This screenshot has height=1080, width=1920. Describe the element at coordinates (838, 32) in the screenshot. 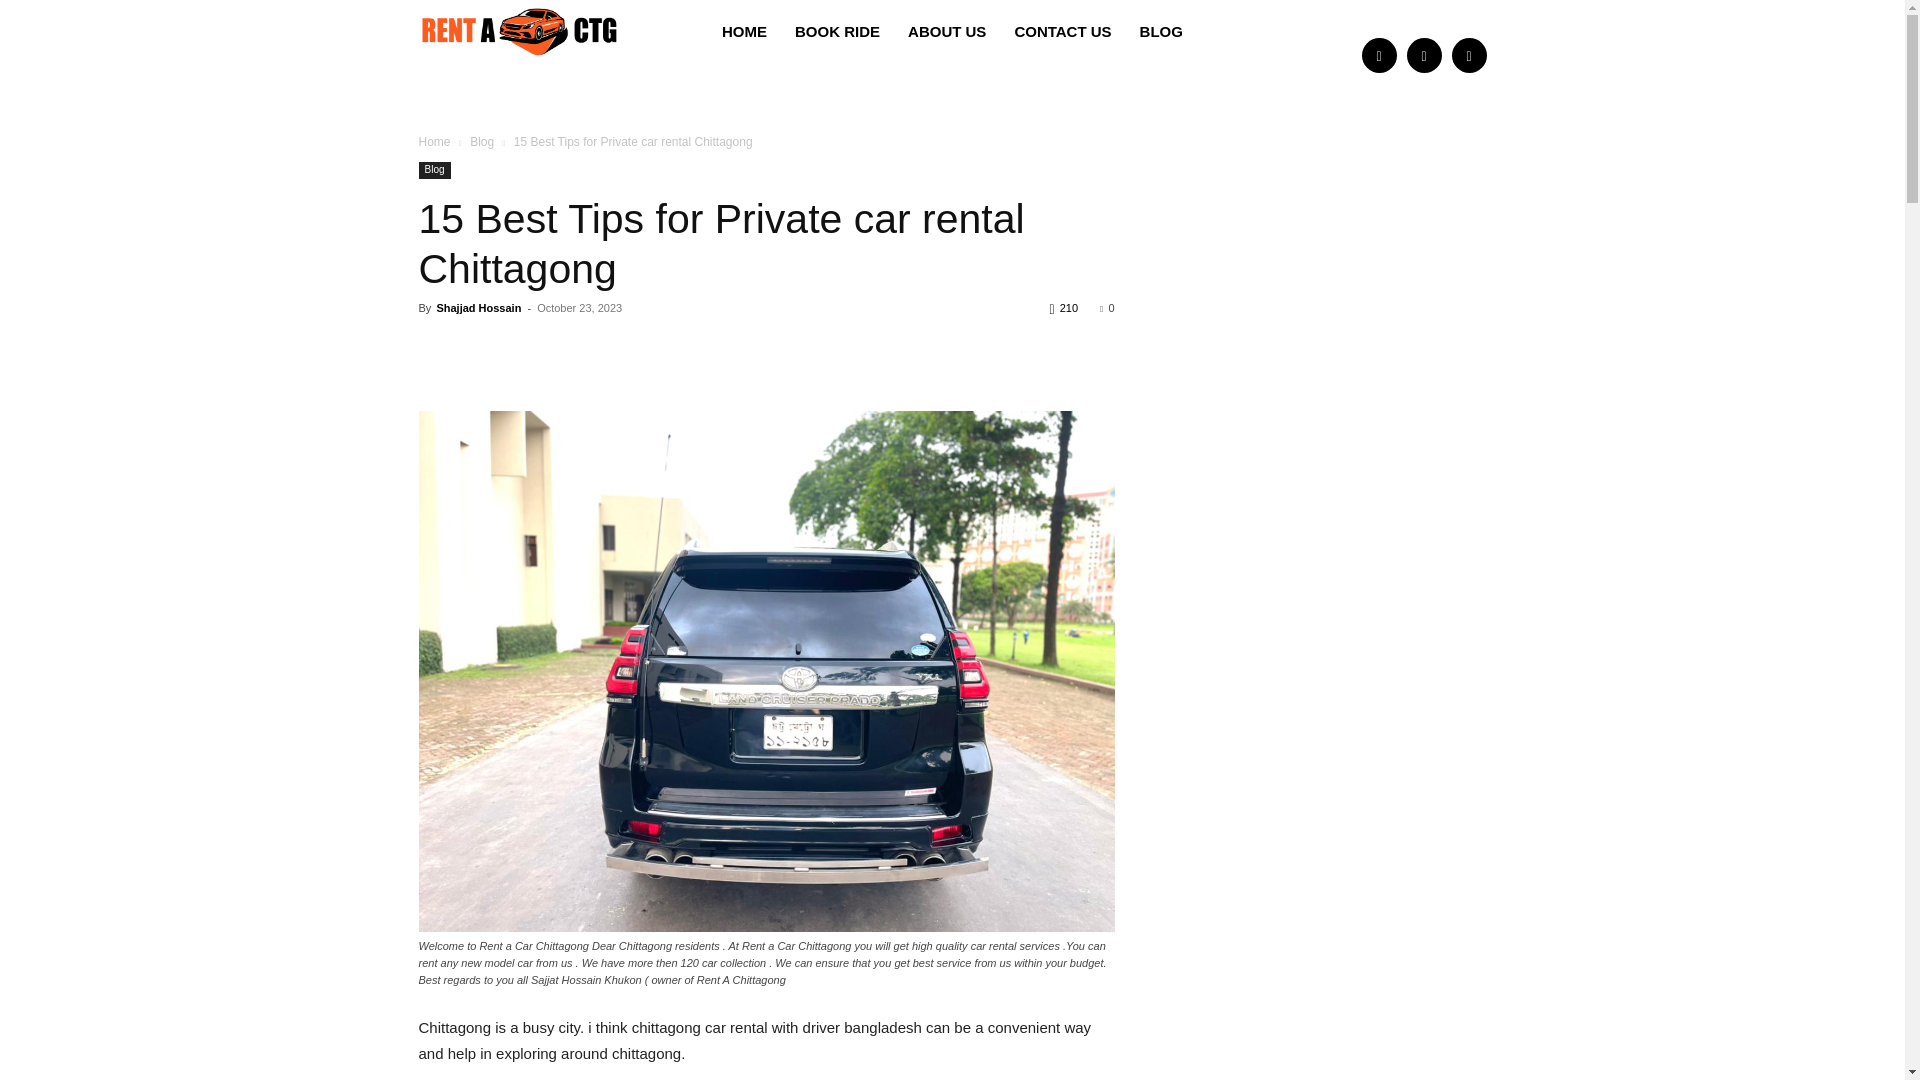

I see `BOOK RIDE` at that location.